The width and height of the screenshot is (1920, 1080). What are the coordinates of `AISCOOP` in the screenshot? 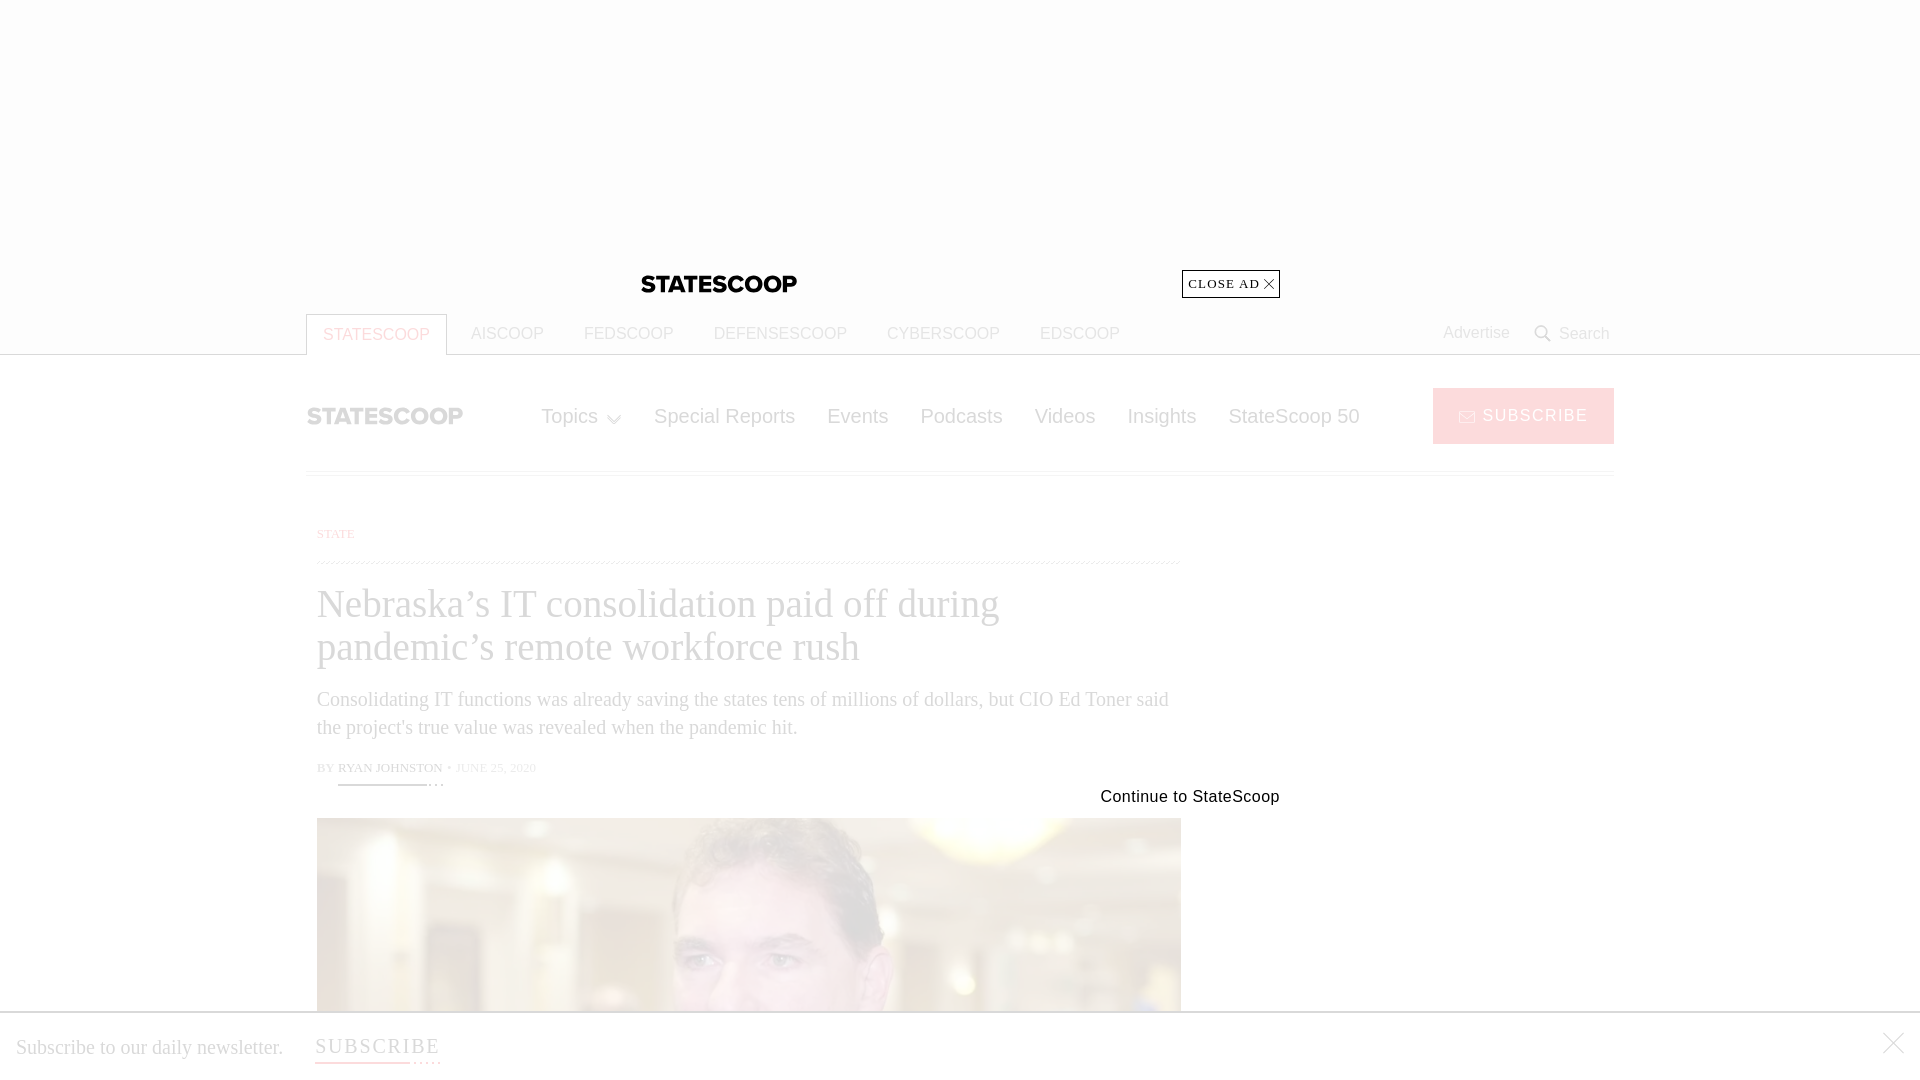 It's located at (508, 334).